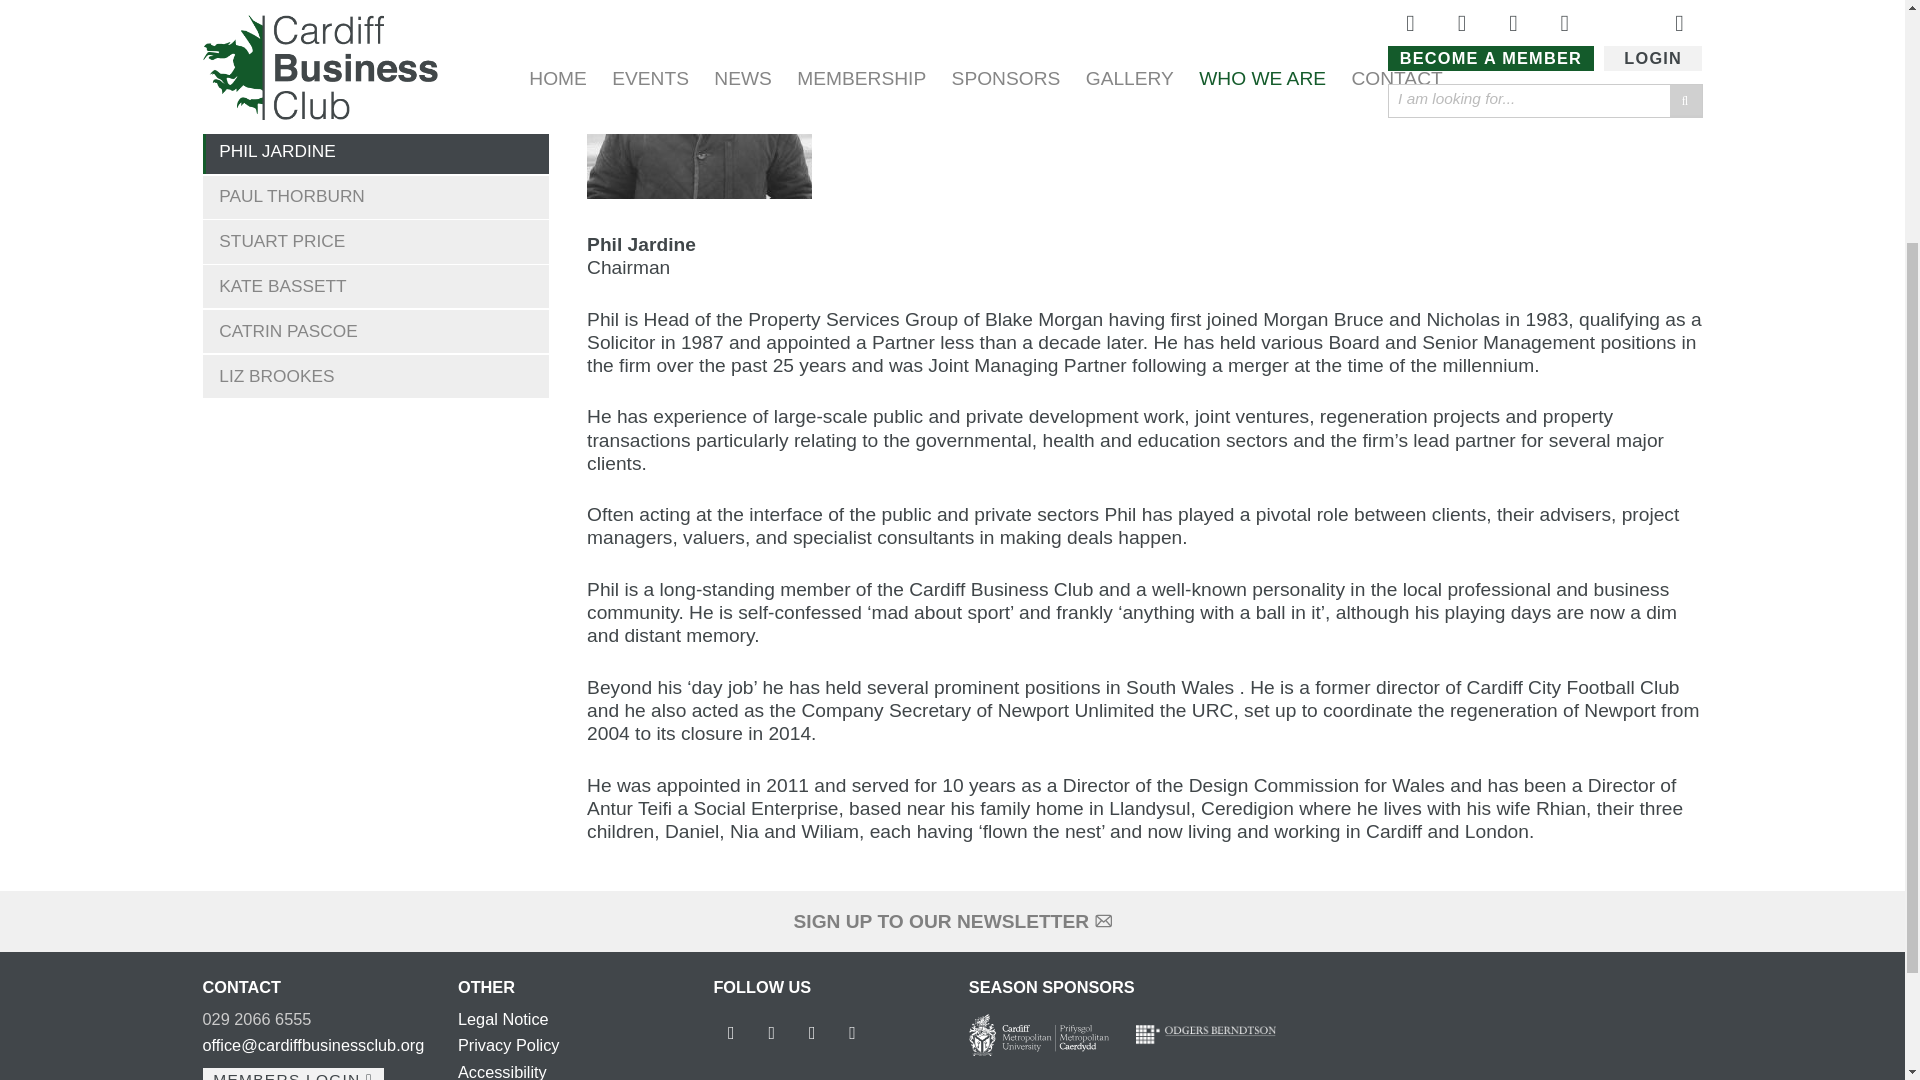 This screenshot has width=1920, height=1080. What do you see at coordinates (374, 331) in the screenshot?
I see `CATRIN PASCOE` at bounding box center [374, 331].